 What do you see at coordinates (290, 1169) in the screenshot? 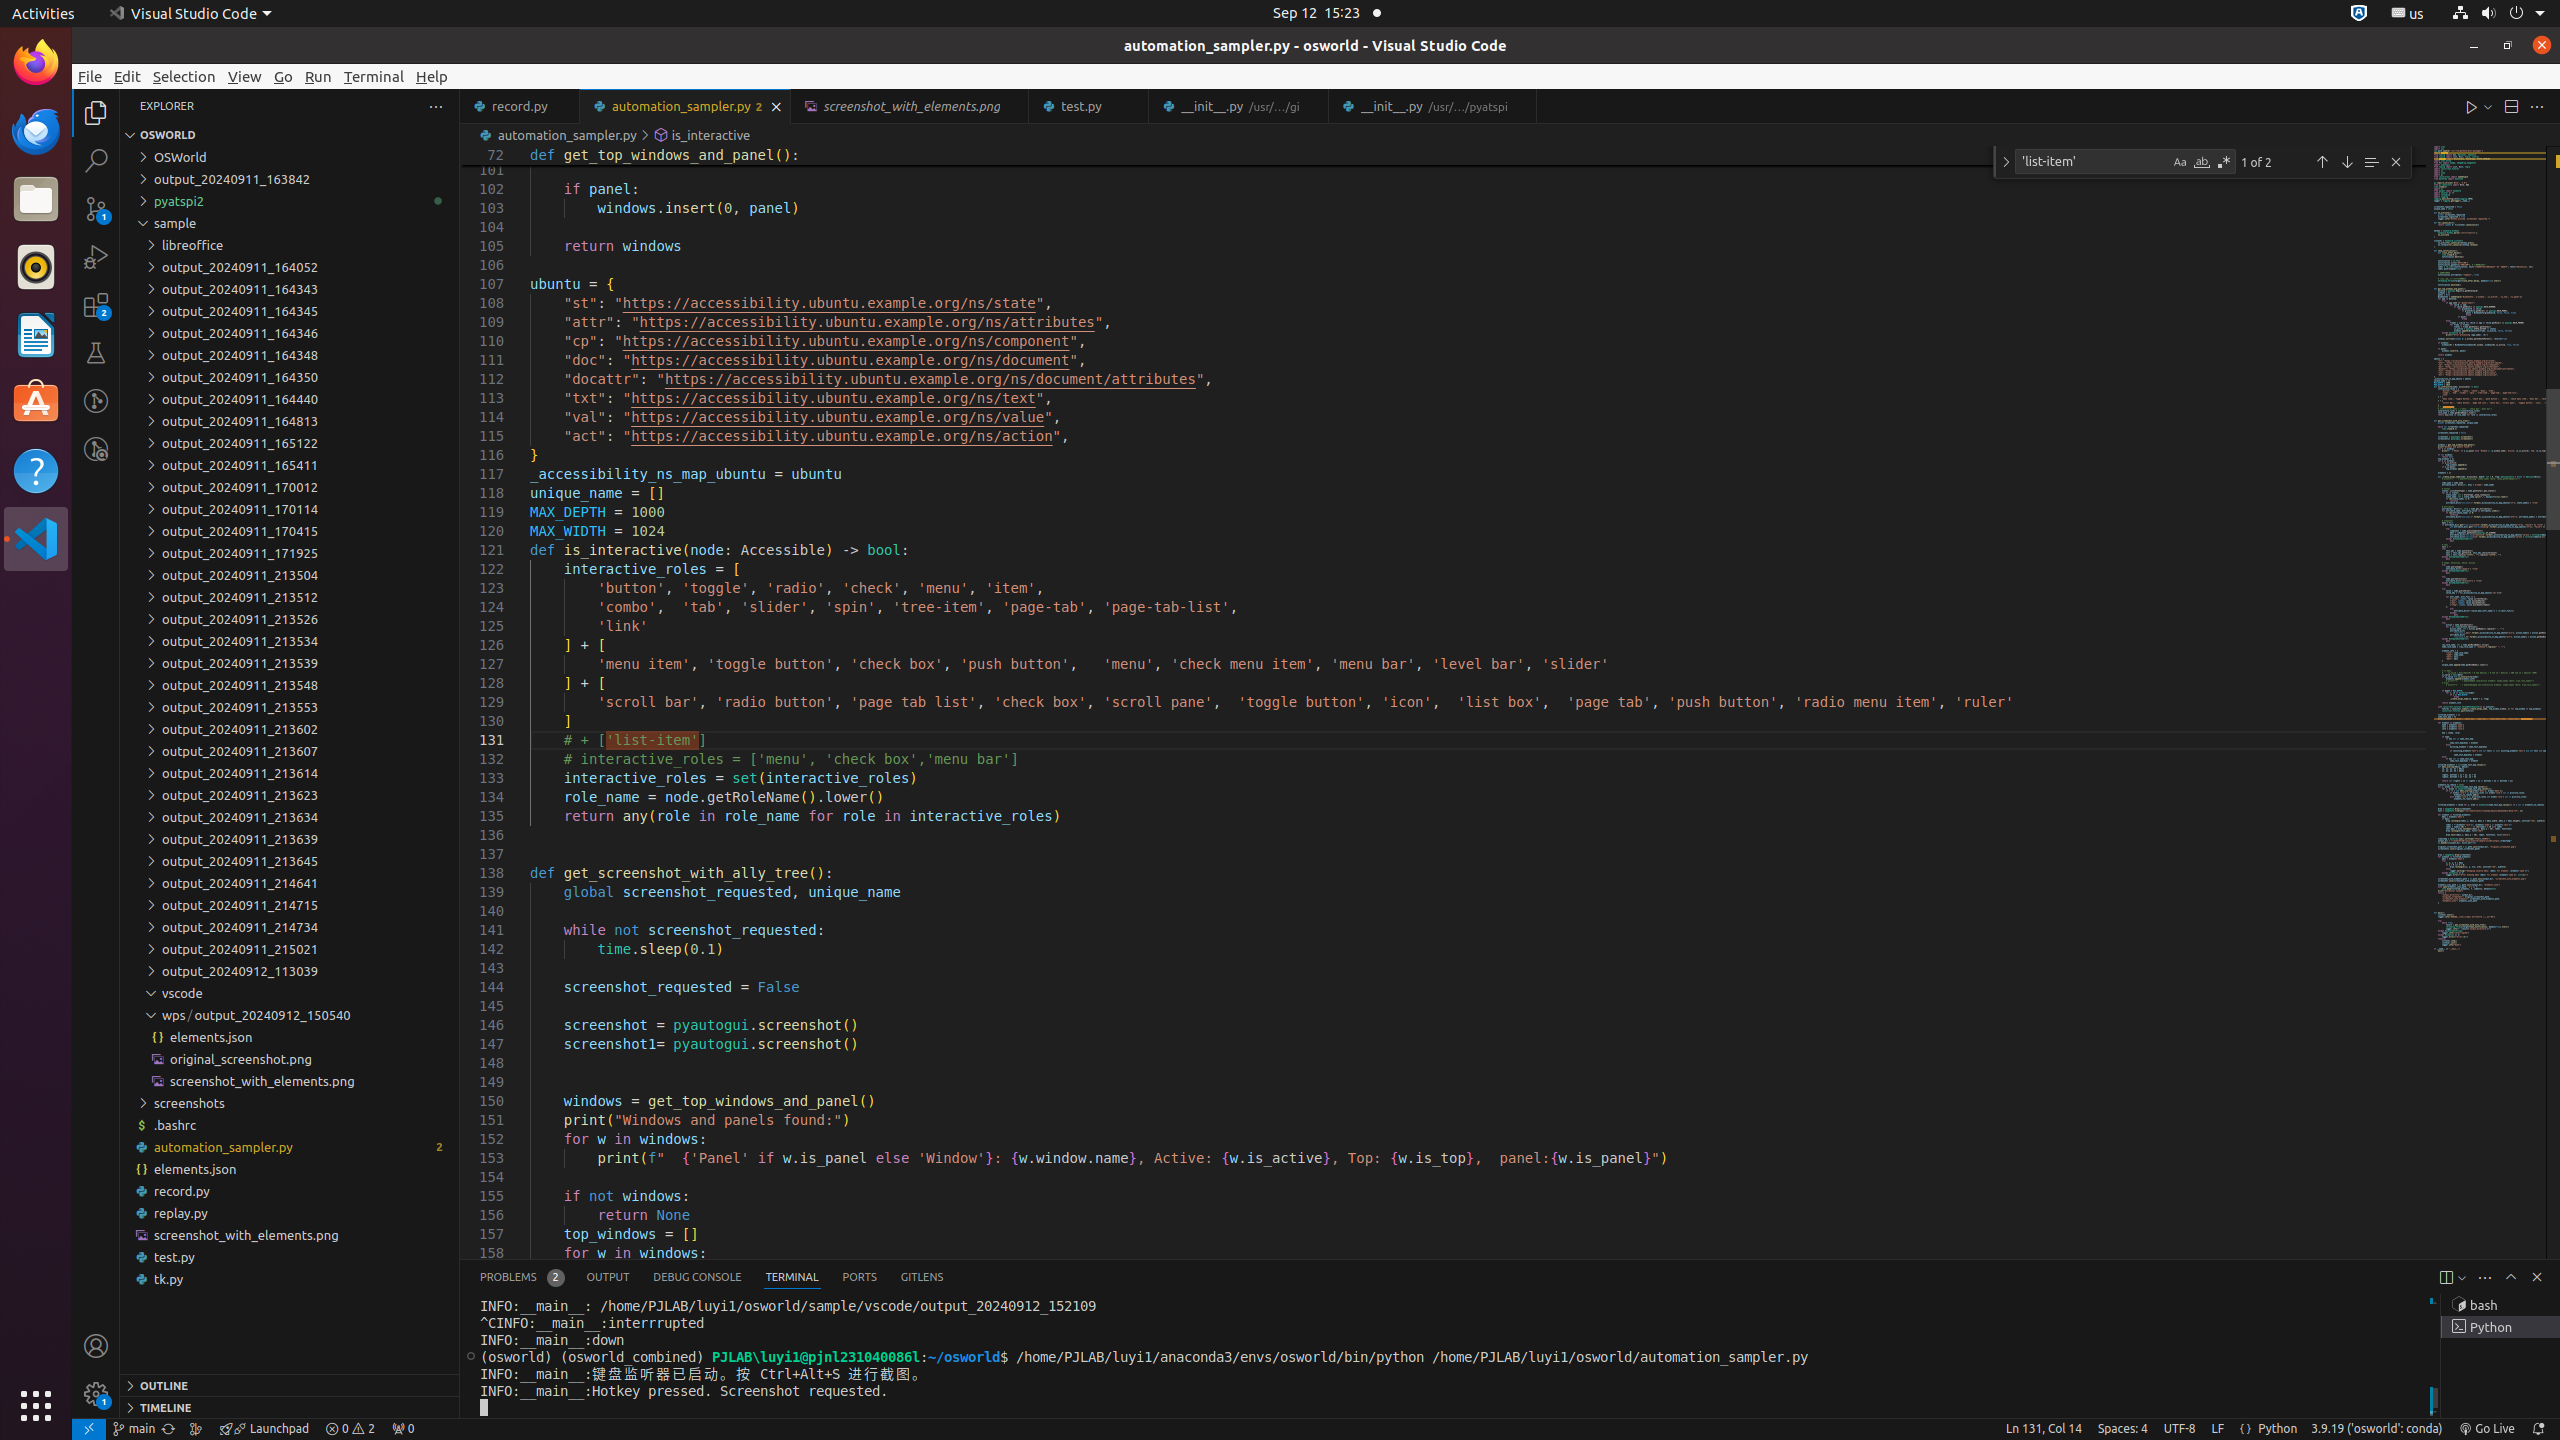
I see `elements.json` at bounding box center [290, 1169].